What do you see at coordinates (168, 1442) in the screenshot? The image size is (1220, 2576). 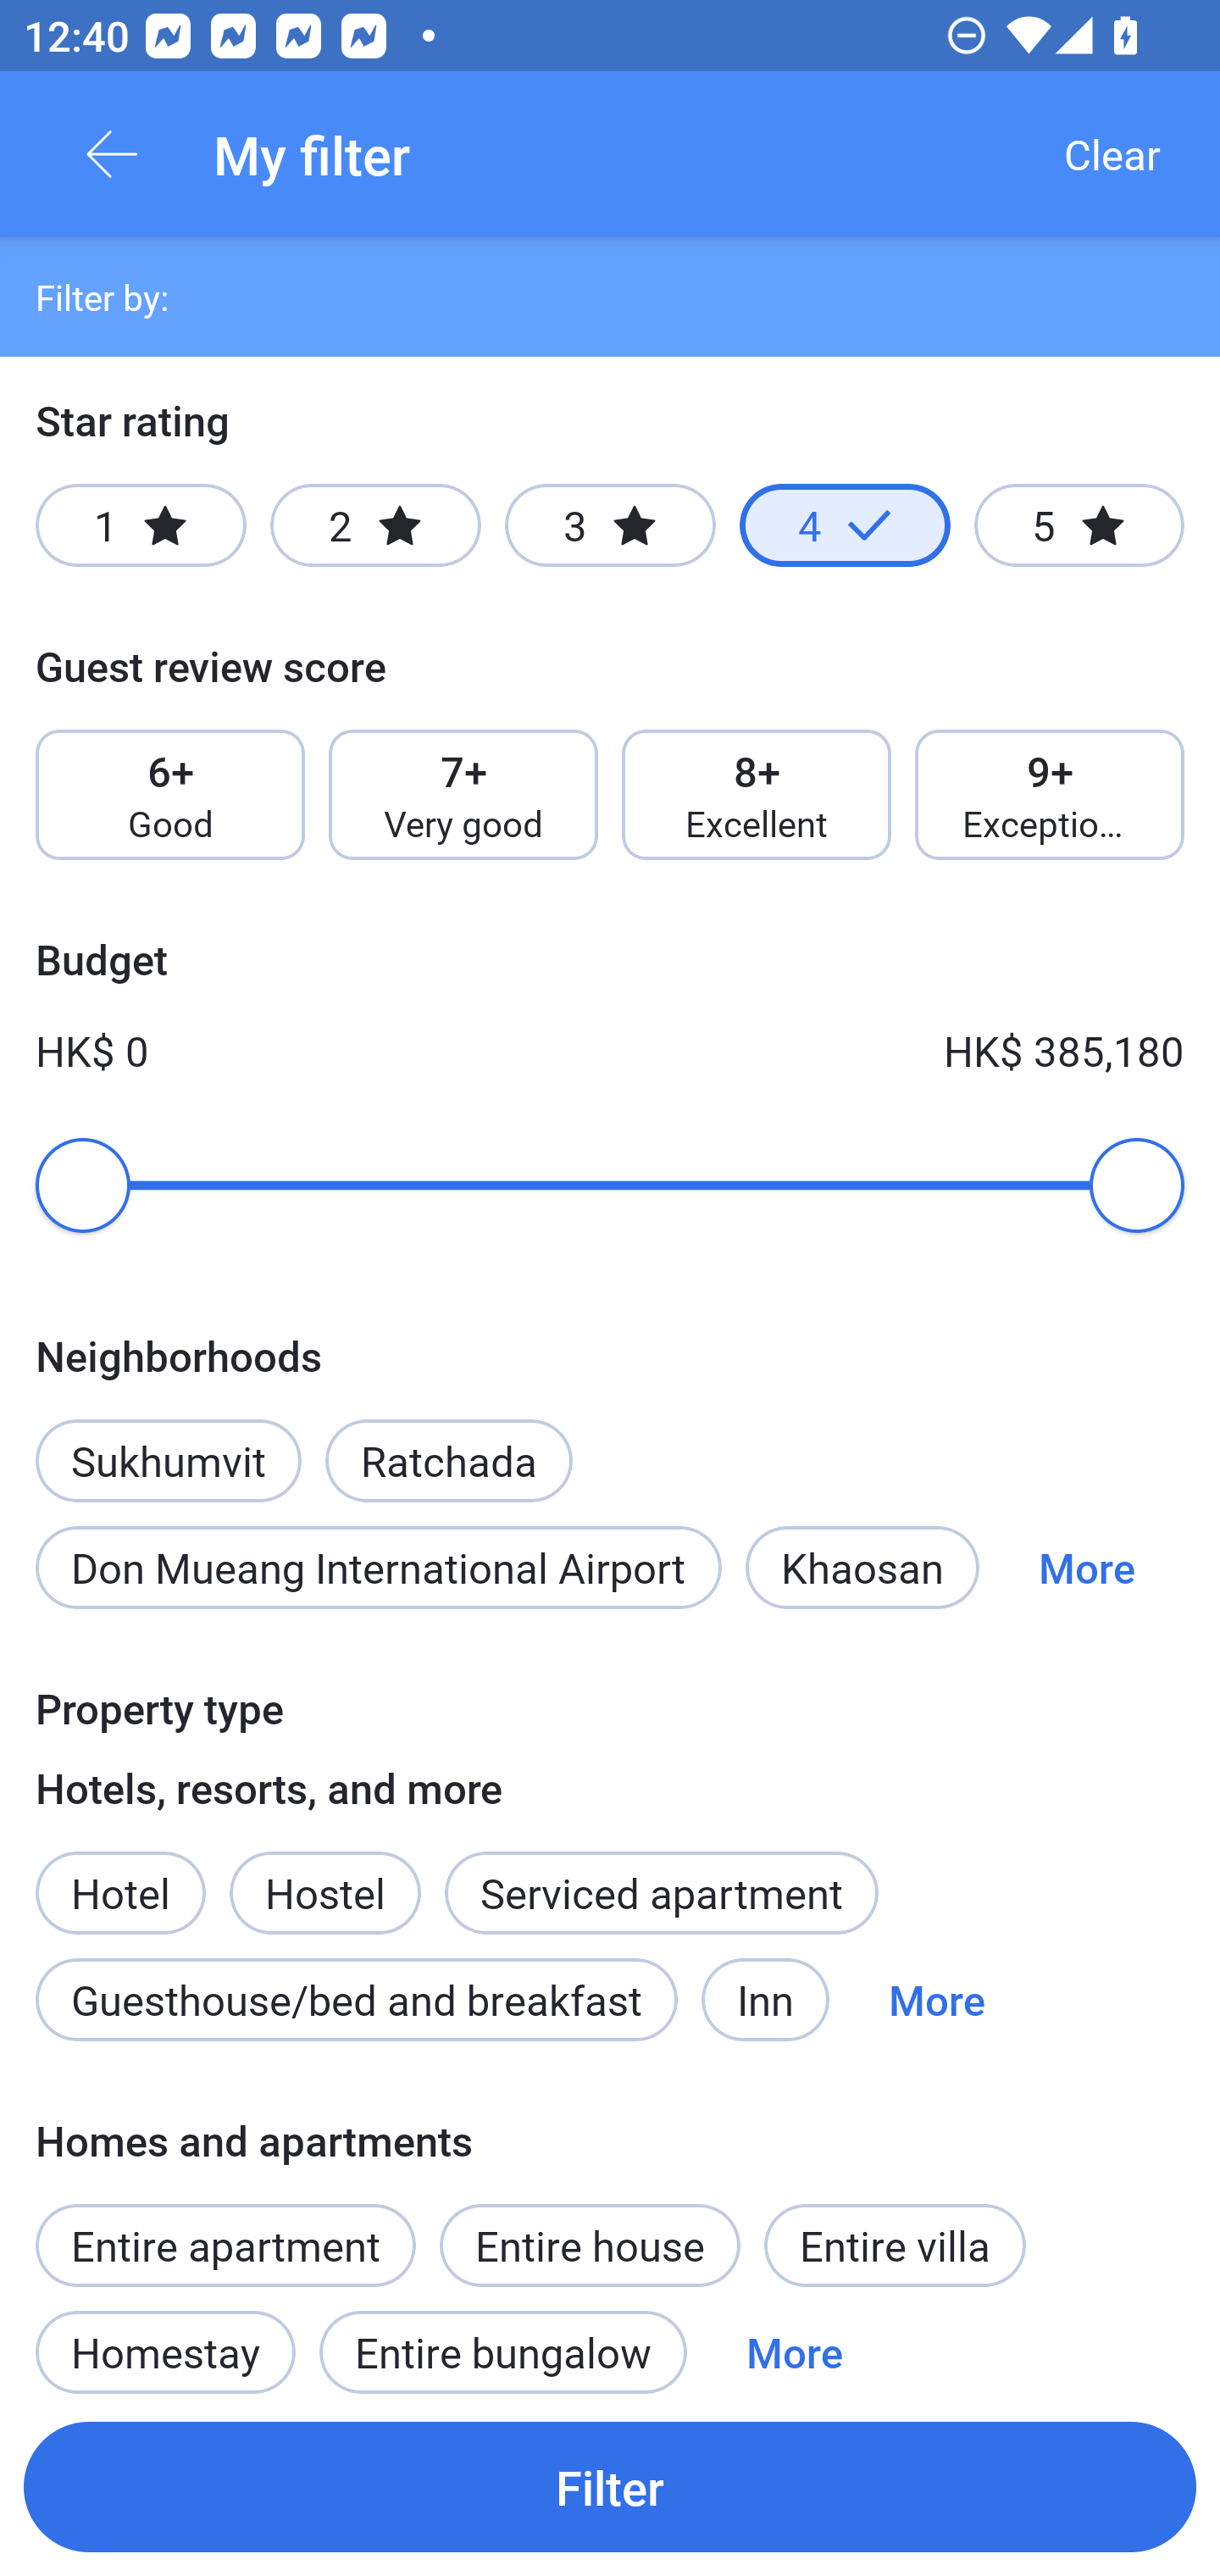 I see `Sukhumvit` at bounding box center [168, 1442].